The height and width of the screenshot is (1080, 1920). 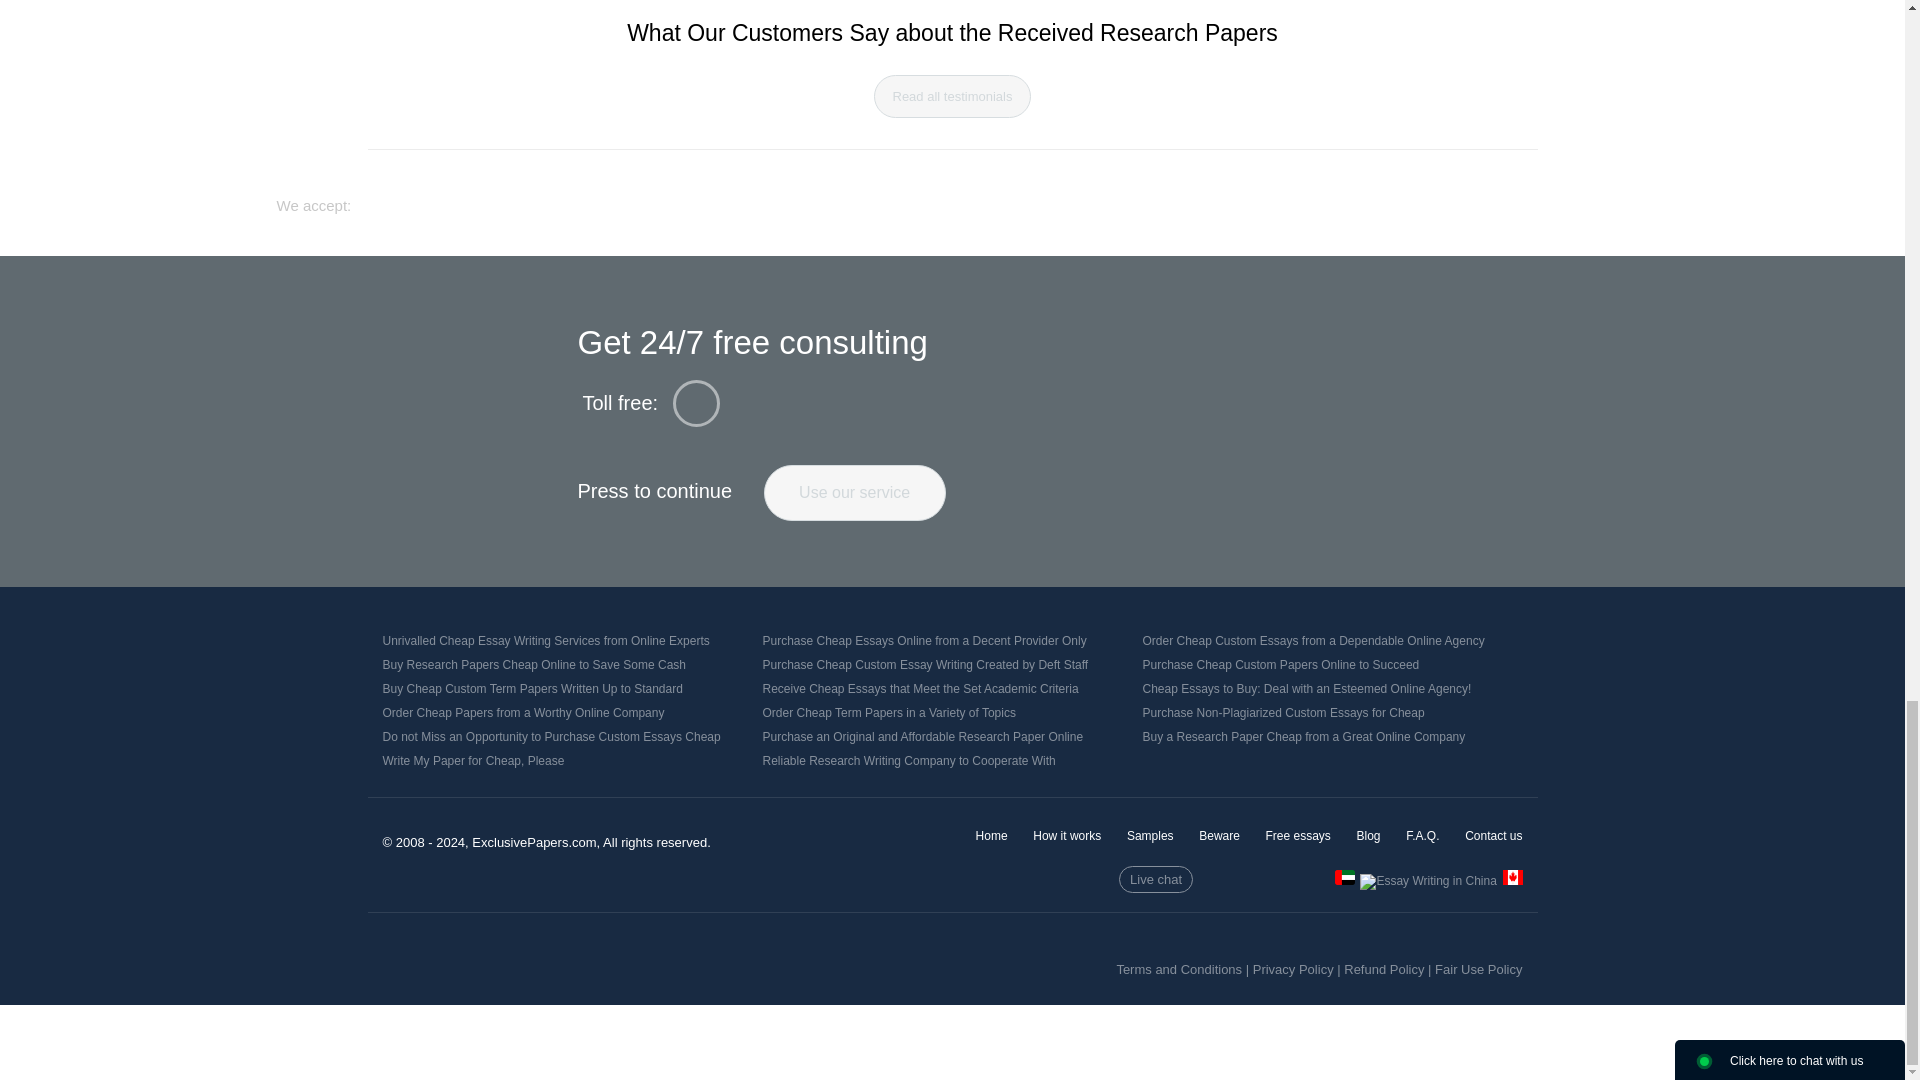 What do you see at coordinates (1110, 197) in the screenshot?
I see `Apple pay` at bounding box center [1110, 197].